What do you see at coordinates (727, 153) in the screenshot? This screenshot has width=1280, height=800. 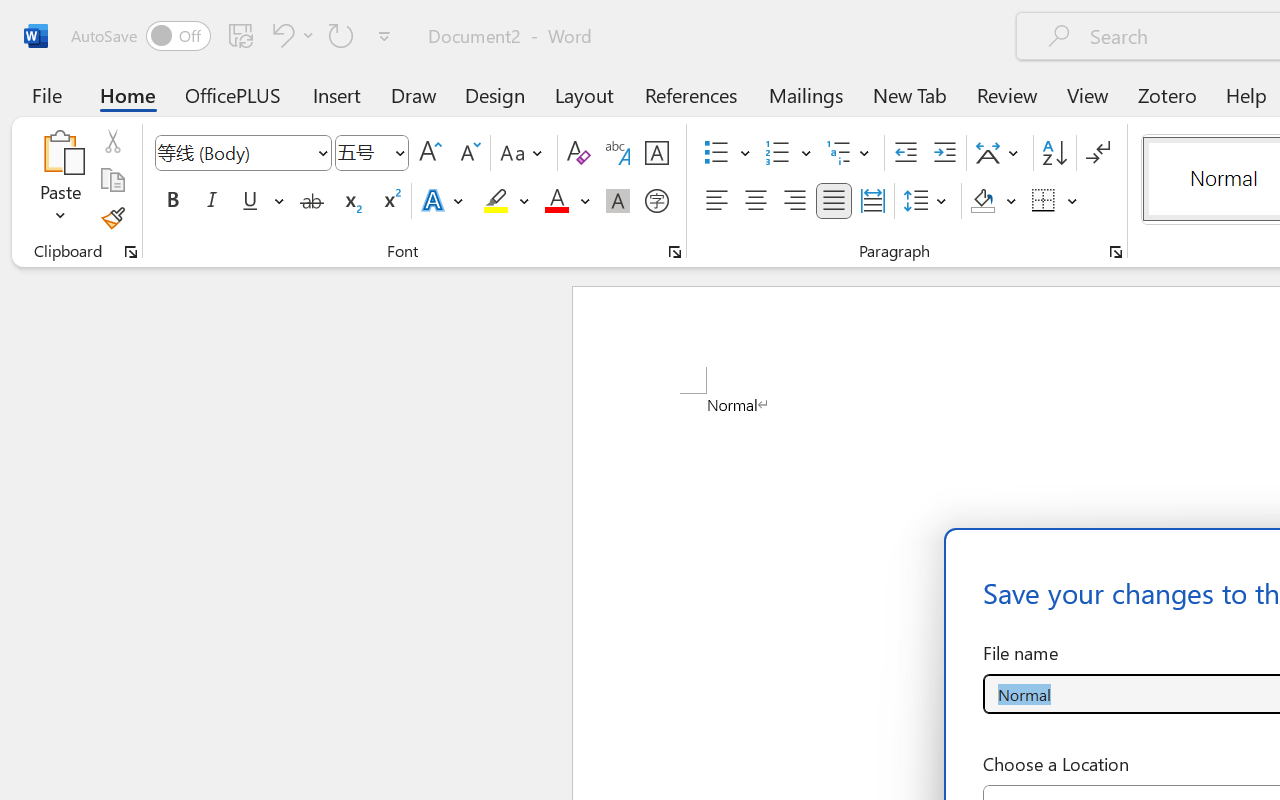 I see `Bullets` at bounding box center [727, 153].